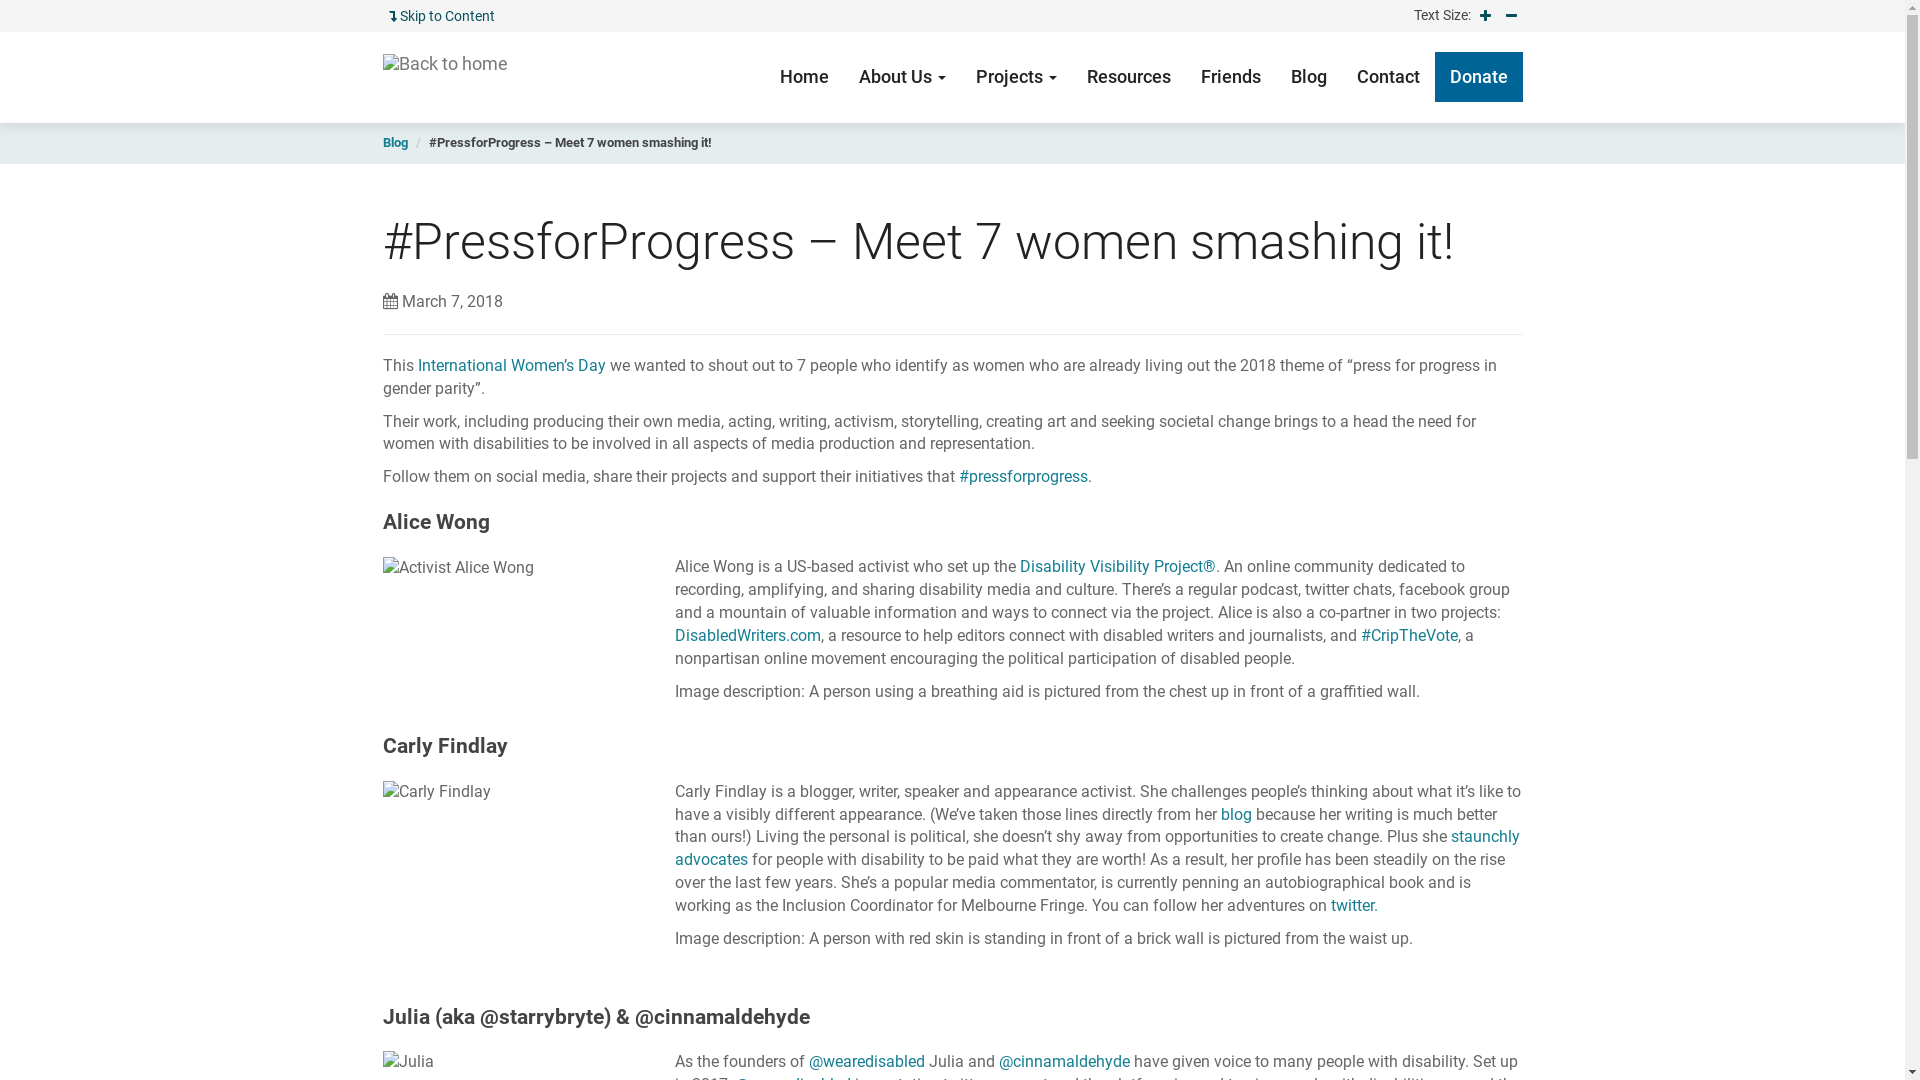 The height and width of the screenshot is (1080, 1920). I want to click on #CripTheVote, so click(1410, 636).